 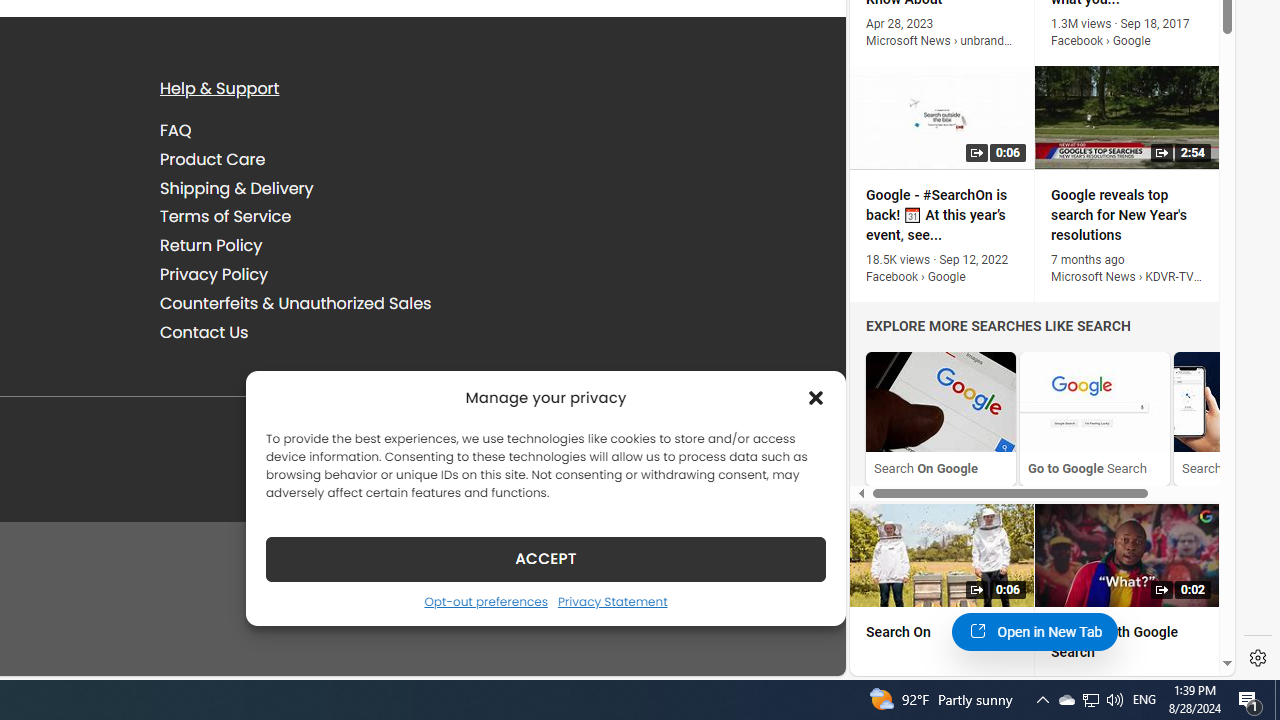 What do you see at coordinates (941, 418) in the screenshot?
I see `Search On Google` at bounding box center [941, 418].